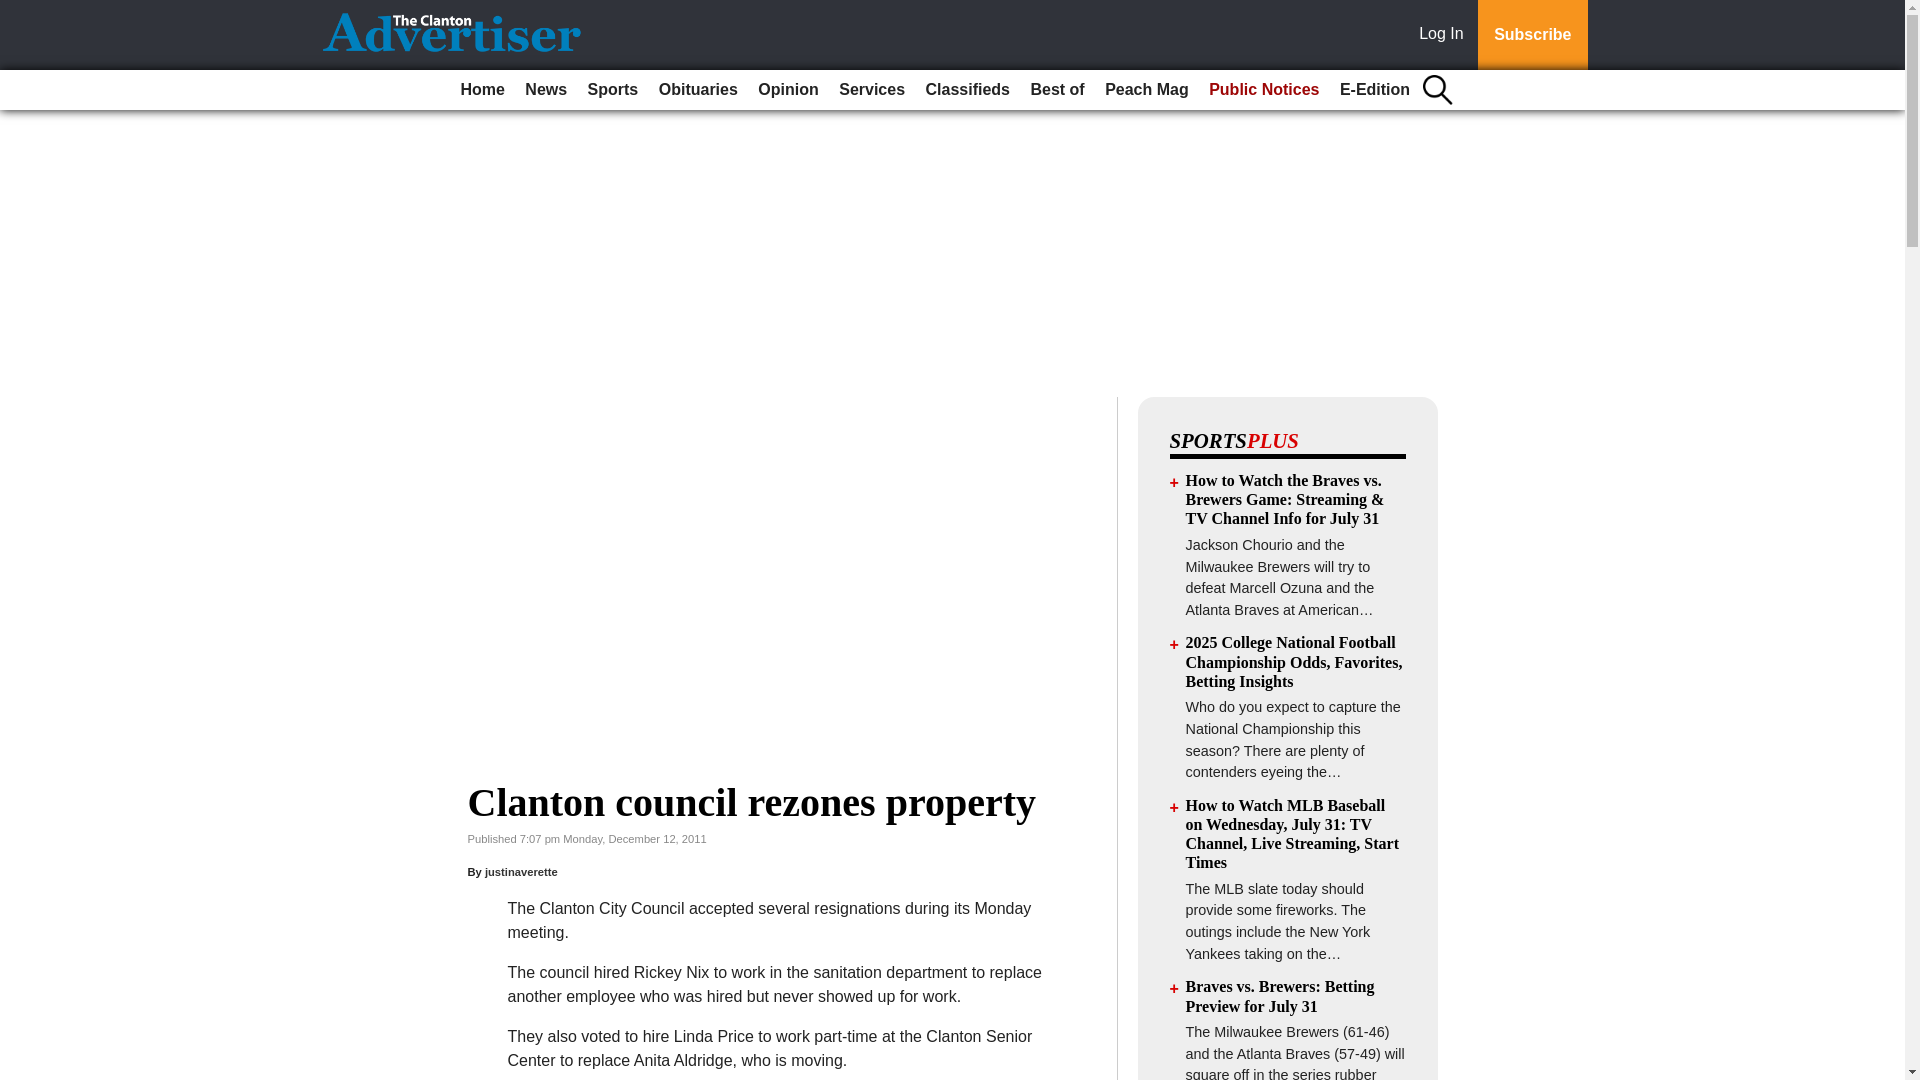  Describe the element at coordinates (788, 90) in the screenshot. I see `Opinion` at that location.